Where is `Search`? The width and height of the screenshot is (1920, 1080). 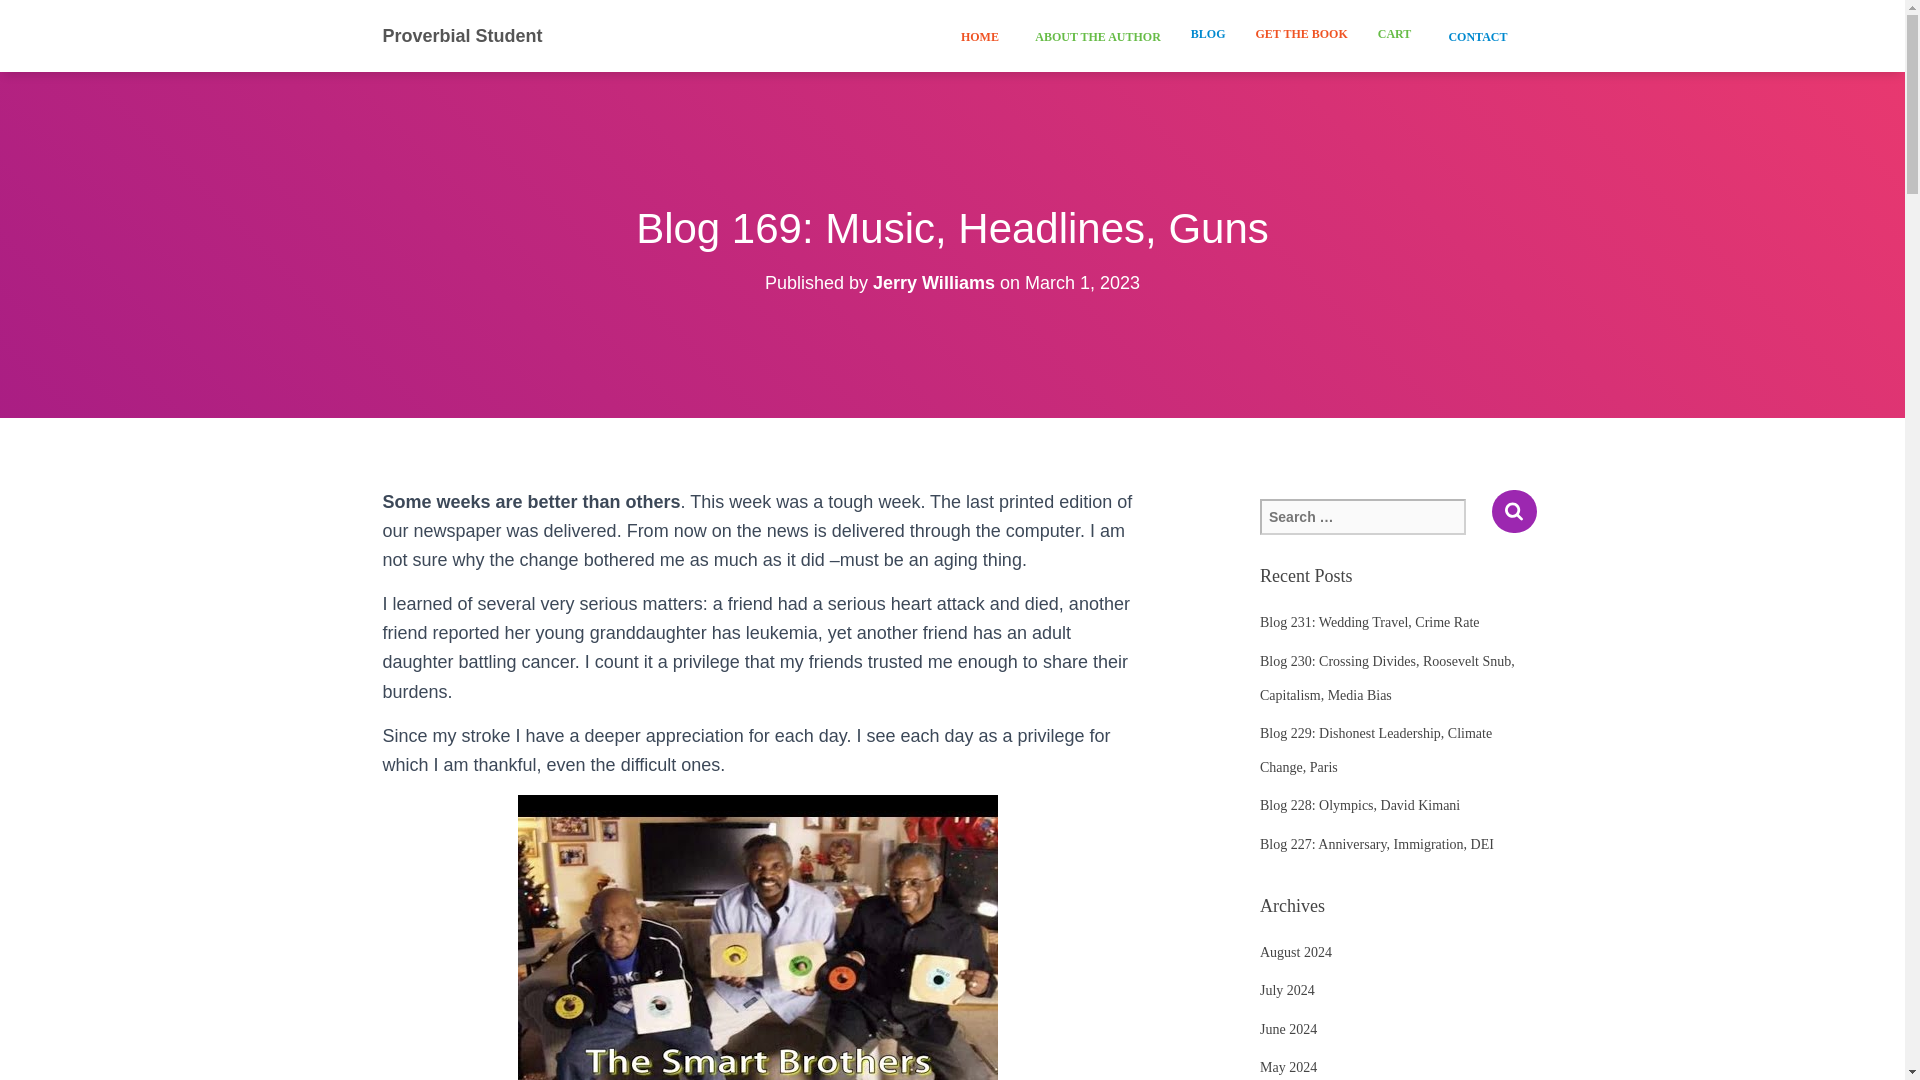 Search is located at coordinates (1514, 512).